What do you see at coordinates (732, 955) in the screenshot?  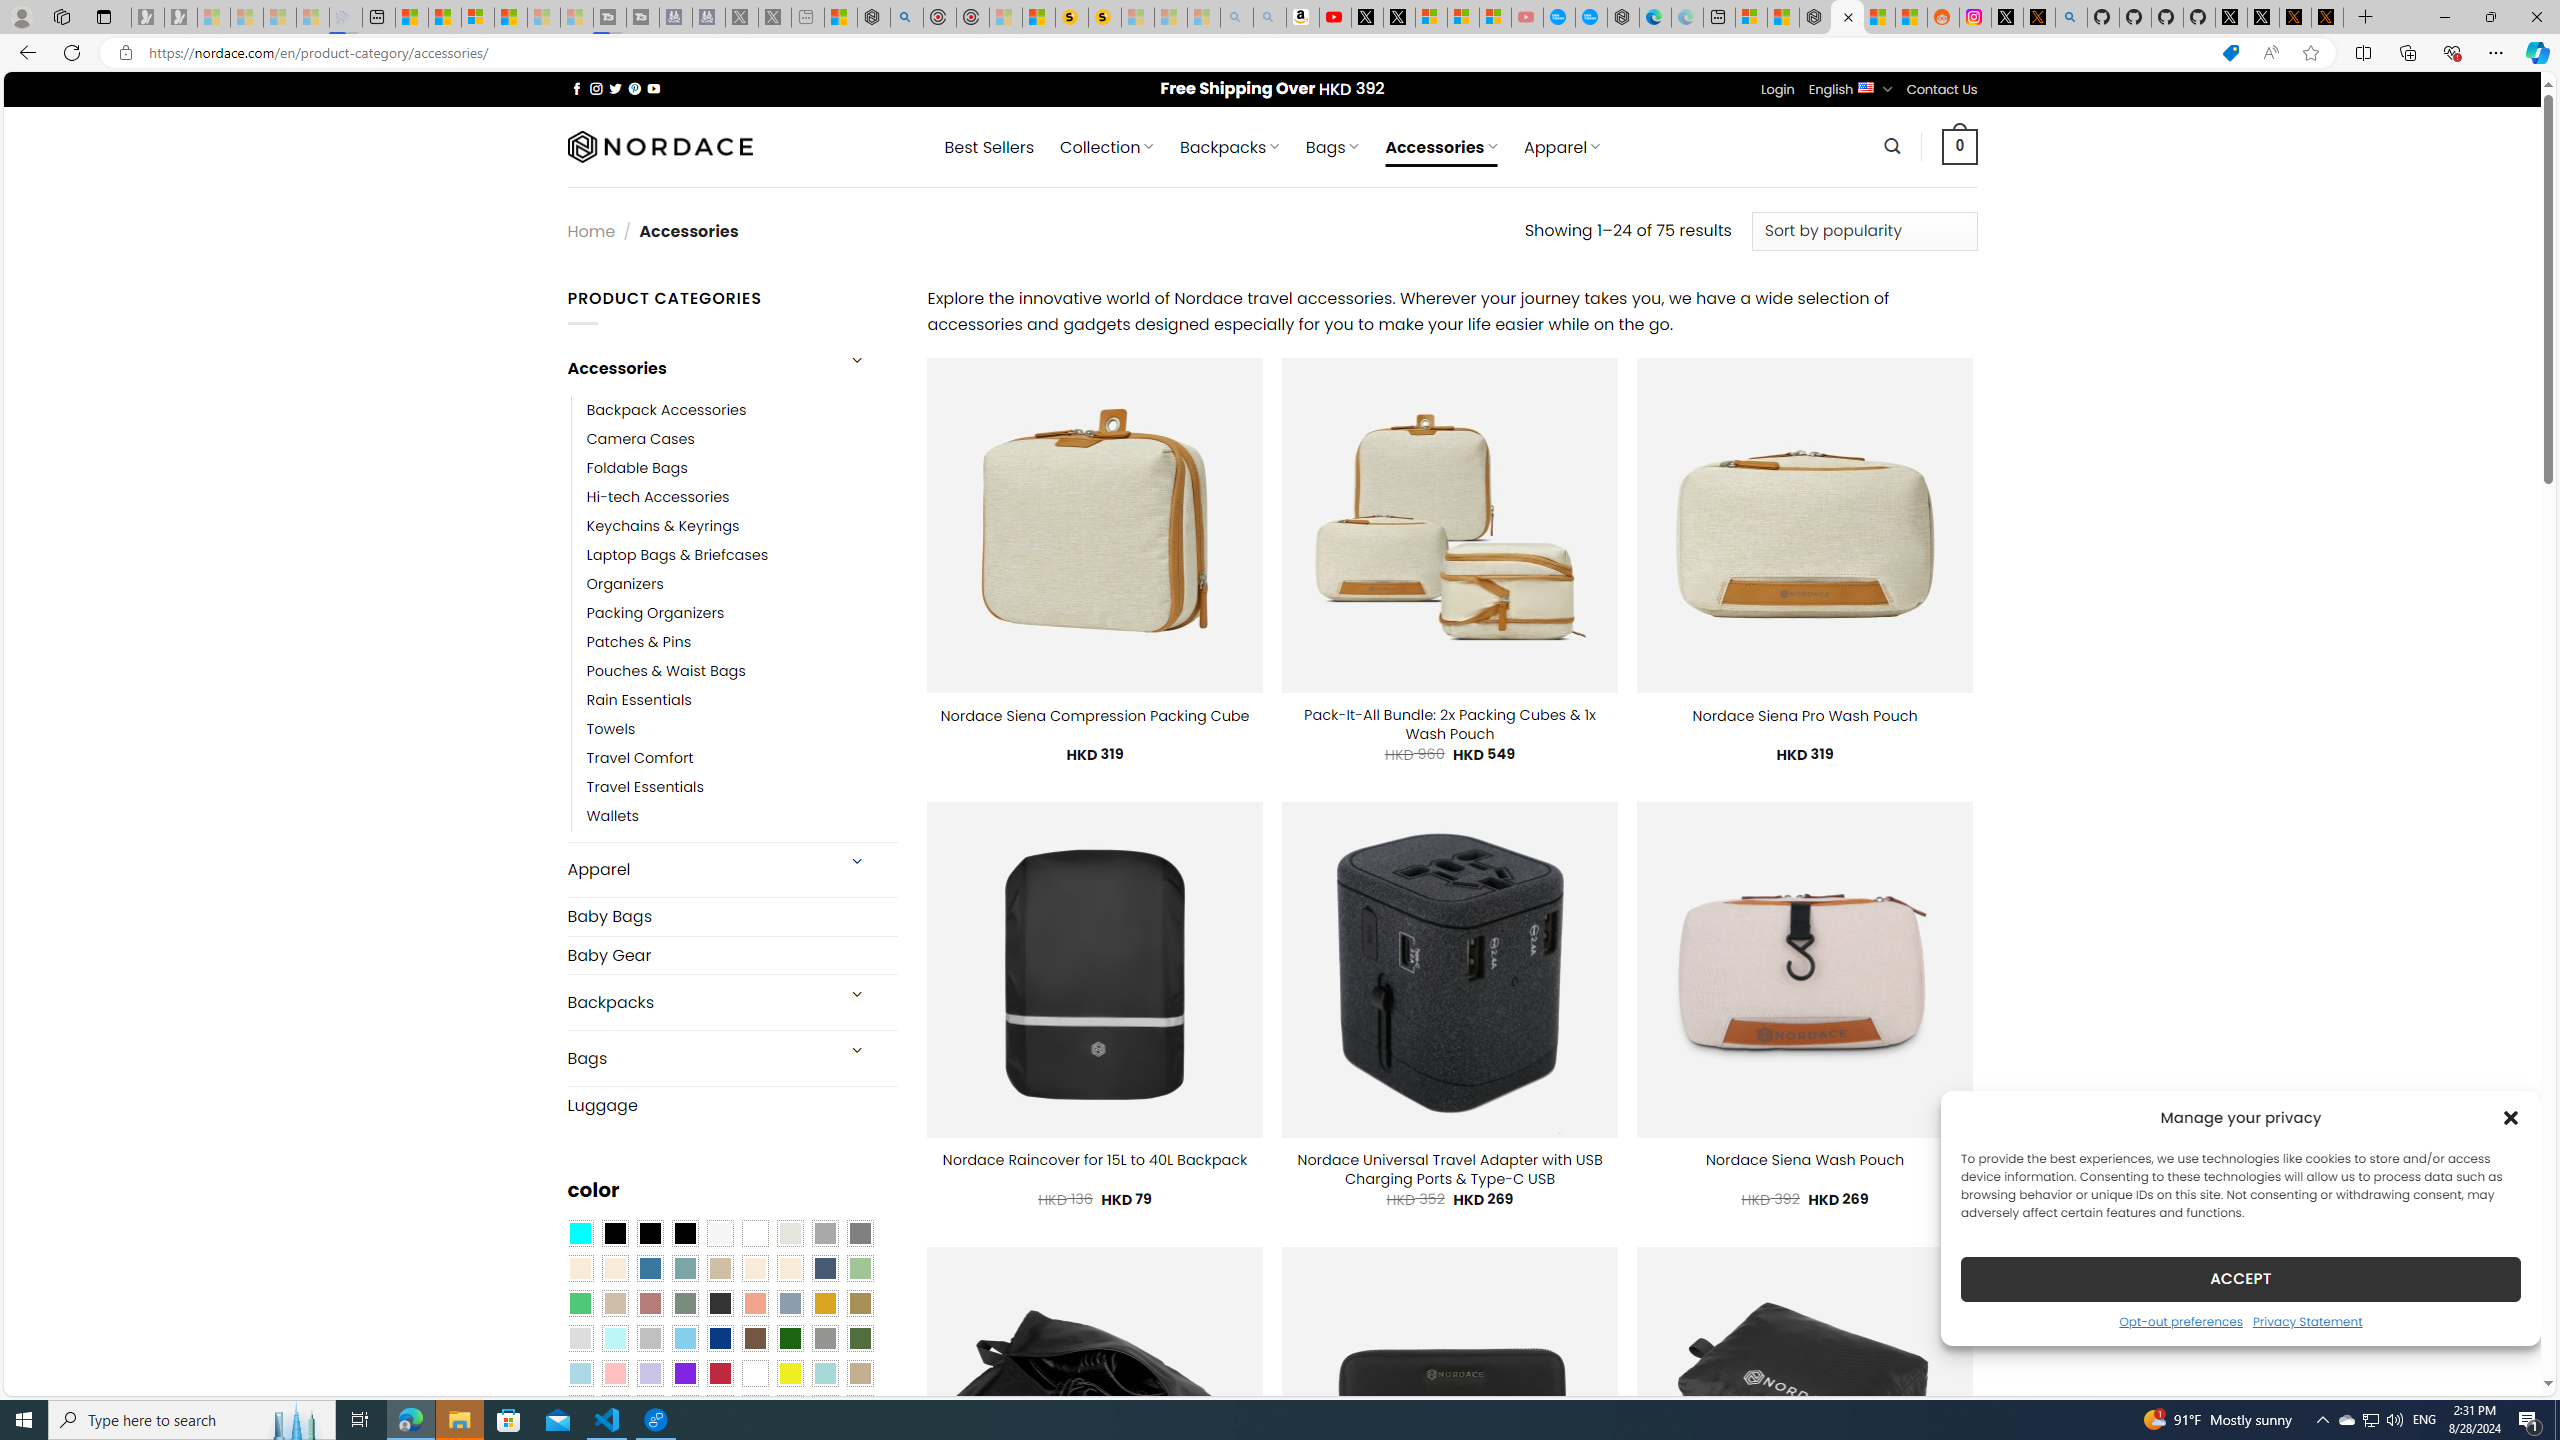 I see `Baby Gear` at bounding box center [732, 955].